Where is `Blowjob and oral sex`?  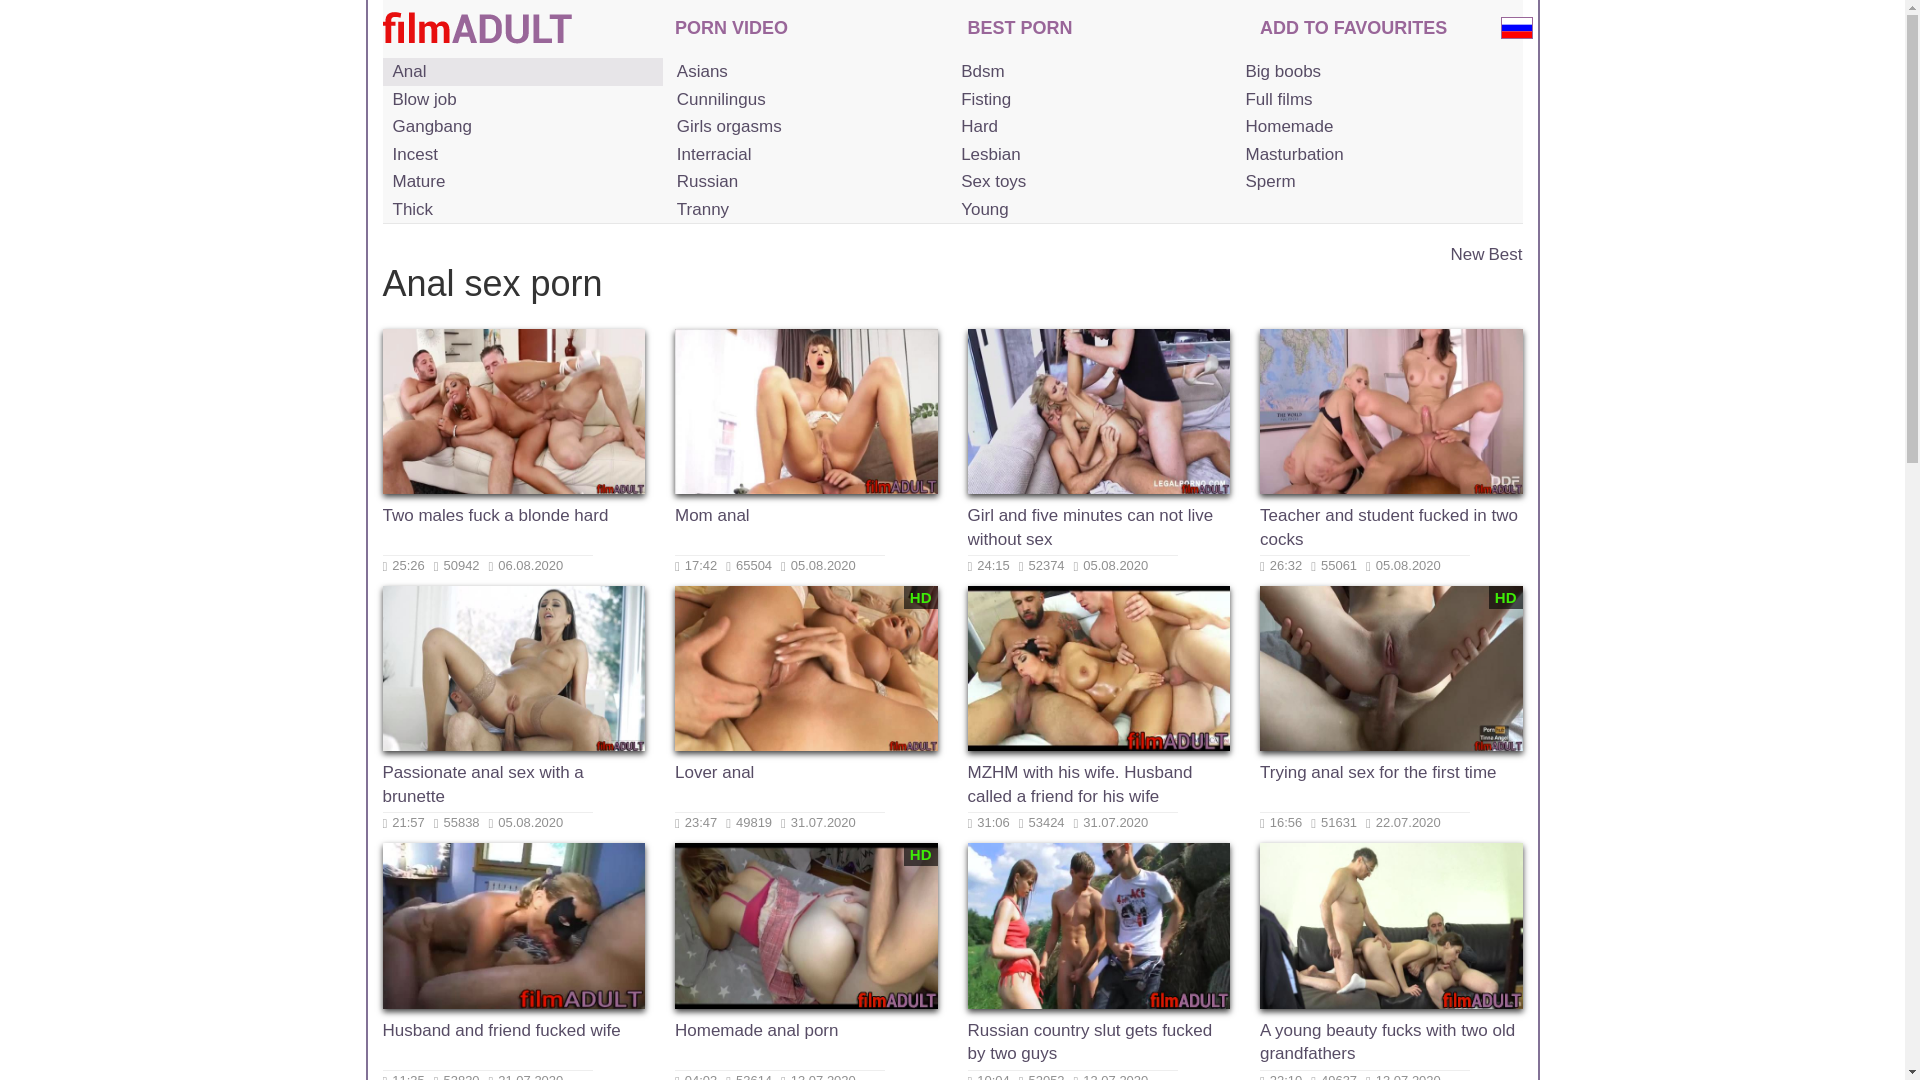 Blowjob and oral sex is located at coordinates (522, 100).